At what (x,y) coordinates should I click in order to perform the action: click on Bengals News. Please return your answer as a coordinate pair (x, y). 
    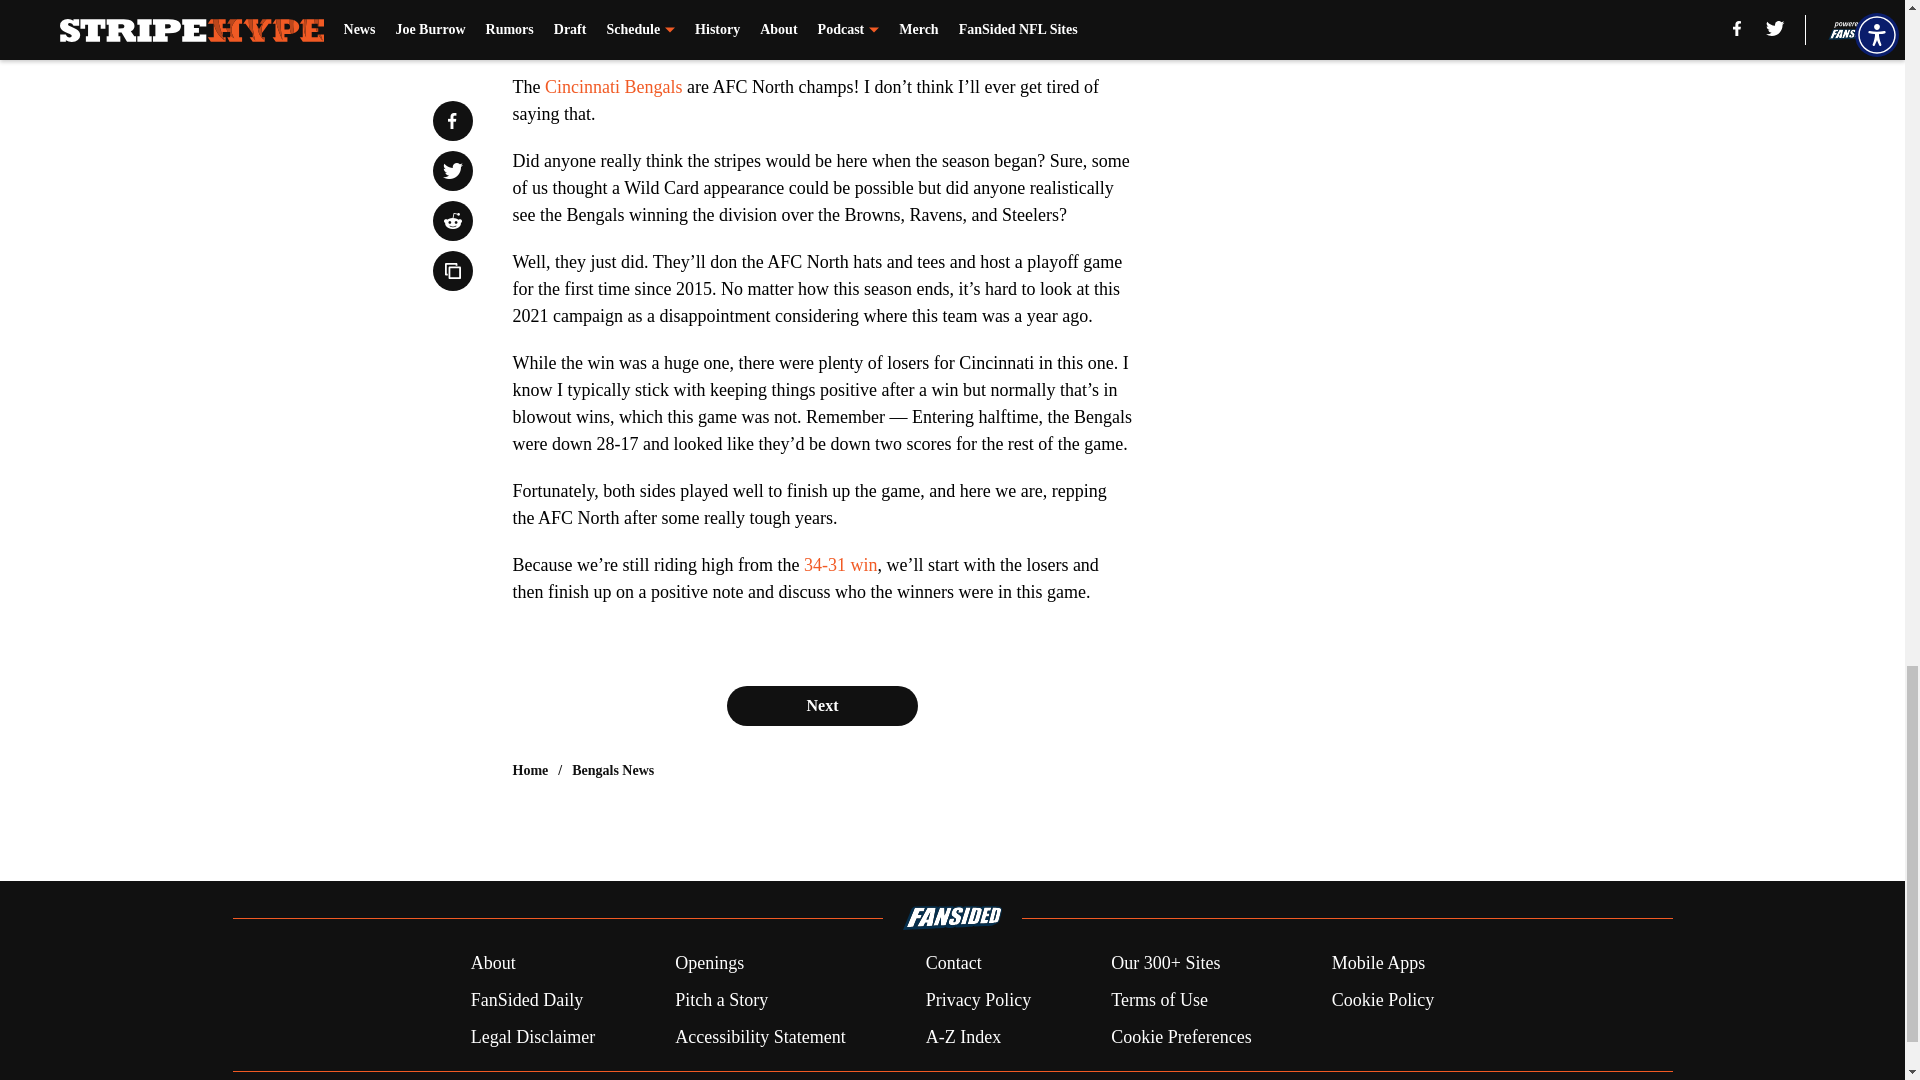
    Looking at the image, I should click on (613, 770).